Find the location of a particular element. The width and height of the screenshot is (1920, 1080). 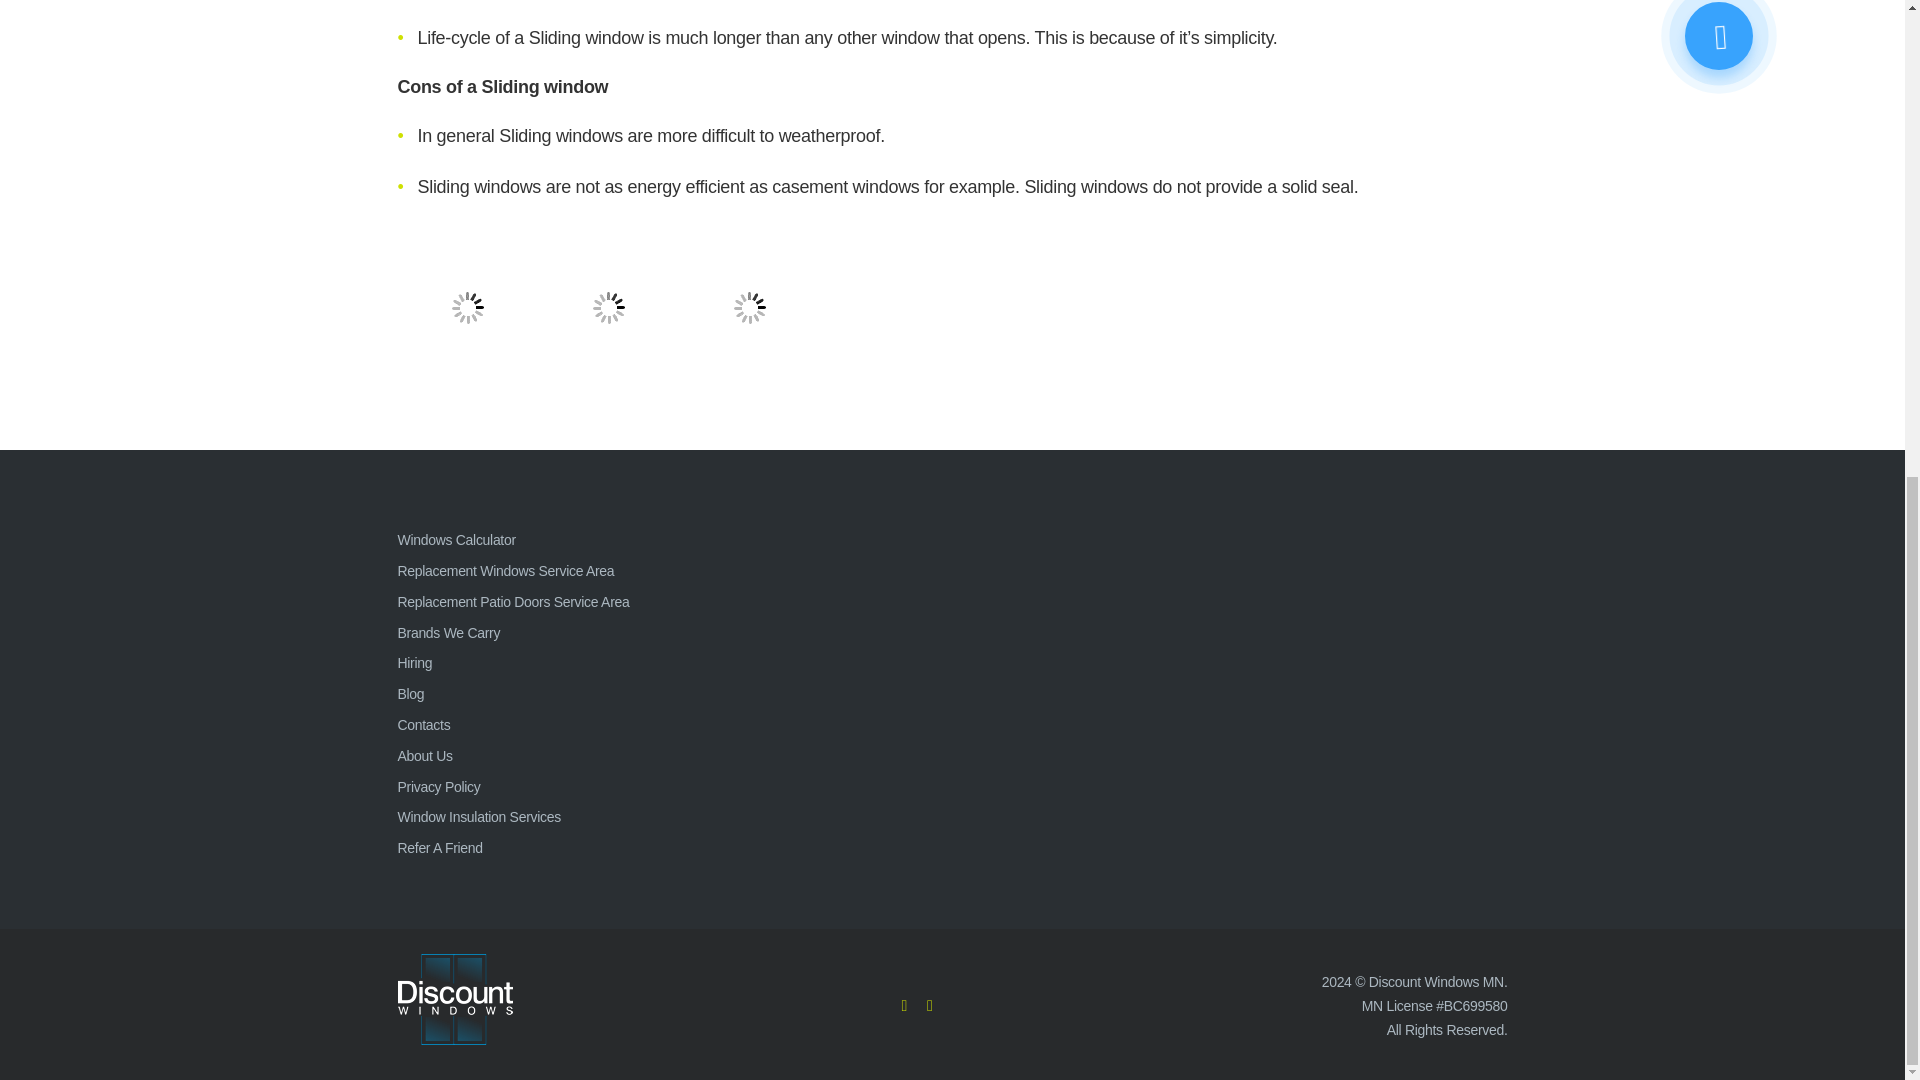

Brands We Carry is located at coordinates (449, 633).